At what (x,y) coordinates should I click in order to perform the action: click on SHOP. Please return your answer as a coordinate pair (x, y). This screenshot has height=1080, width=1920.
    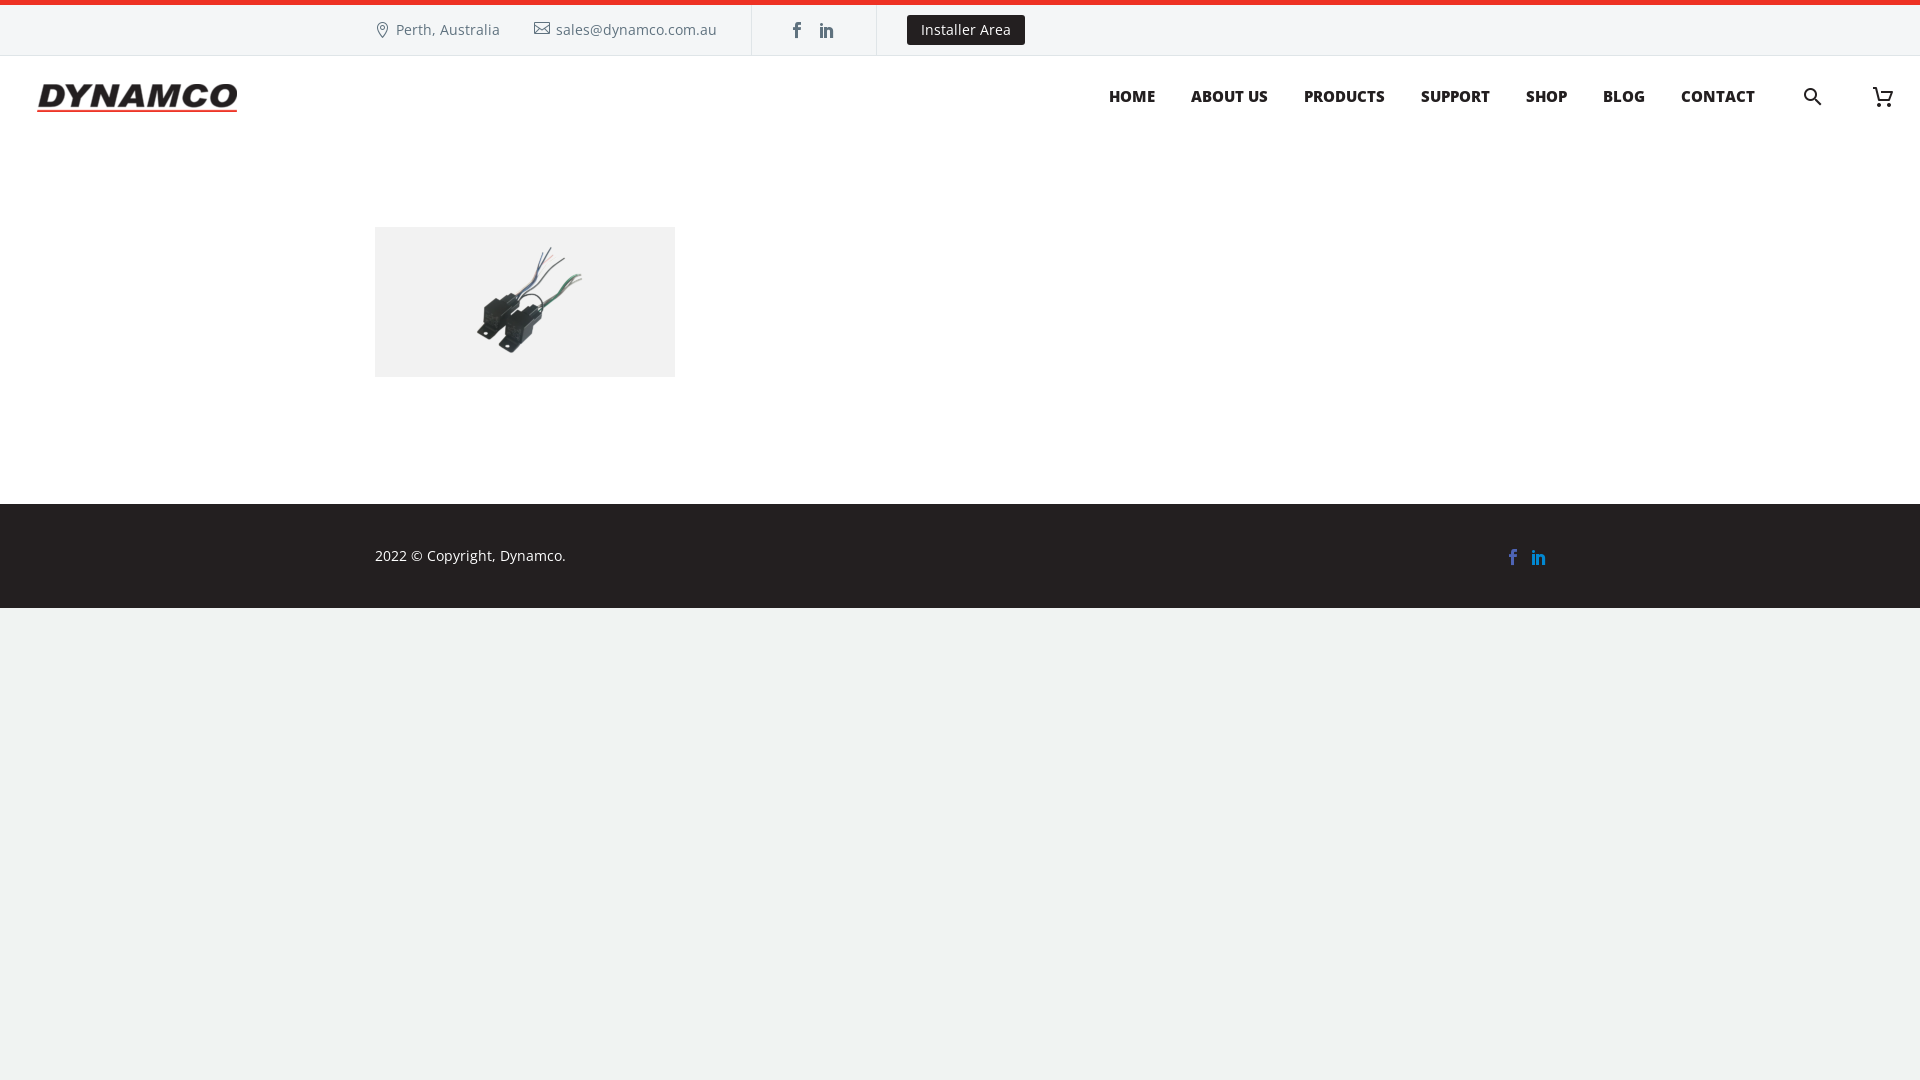
    Looking at the image, I should click on (1546, 98).